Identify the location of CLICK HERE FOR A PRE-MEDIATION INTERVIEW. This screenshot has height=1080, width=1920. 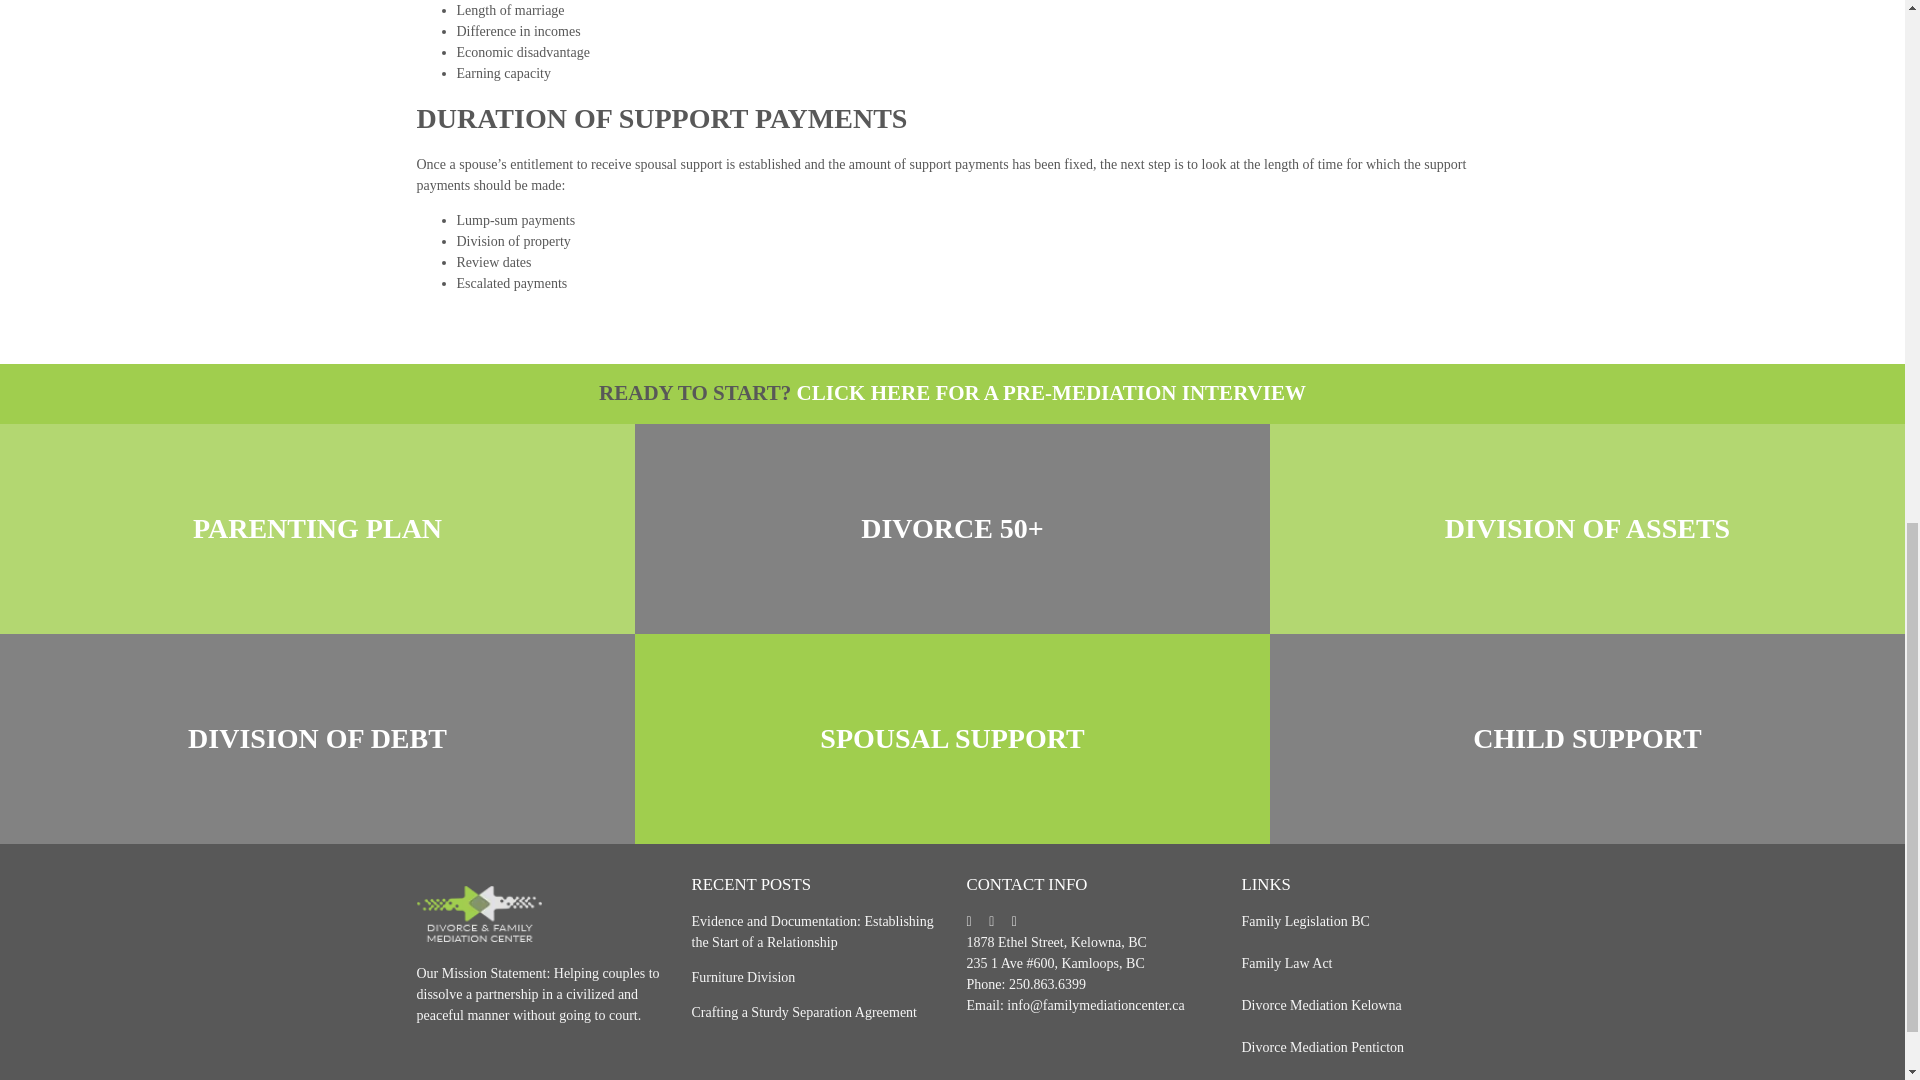
(1050, 393).